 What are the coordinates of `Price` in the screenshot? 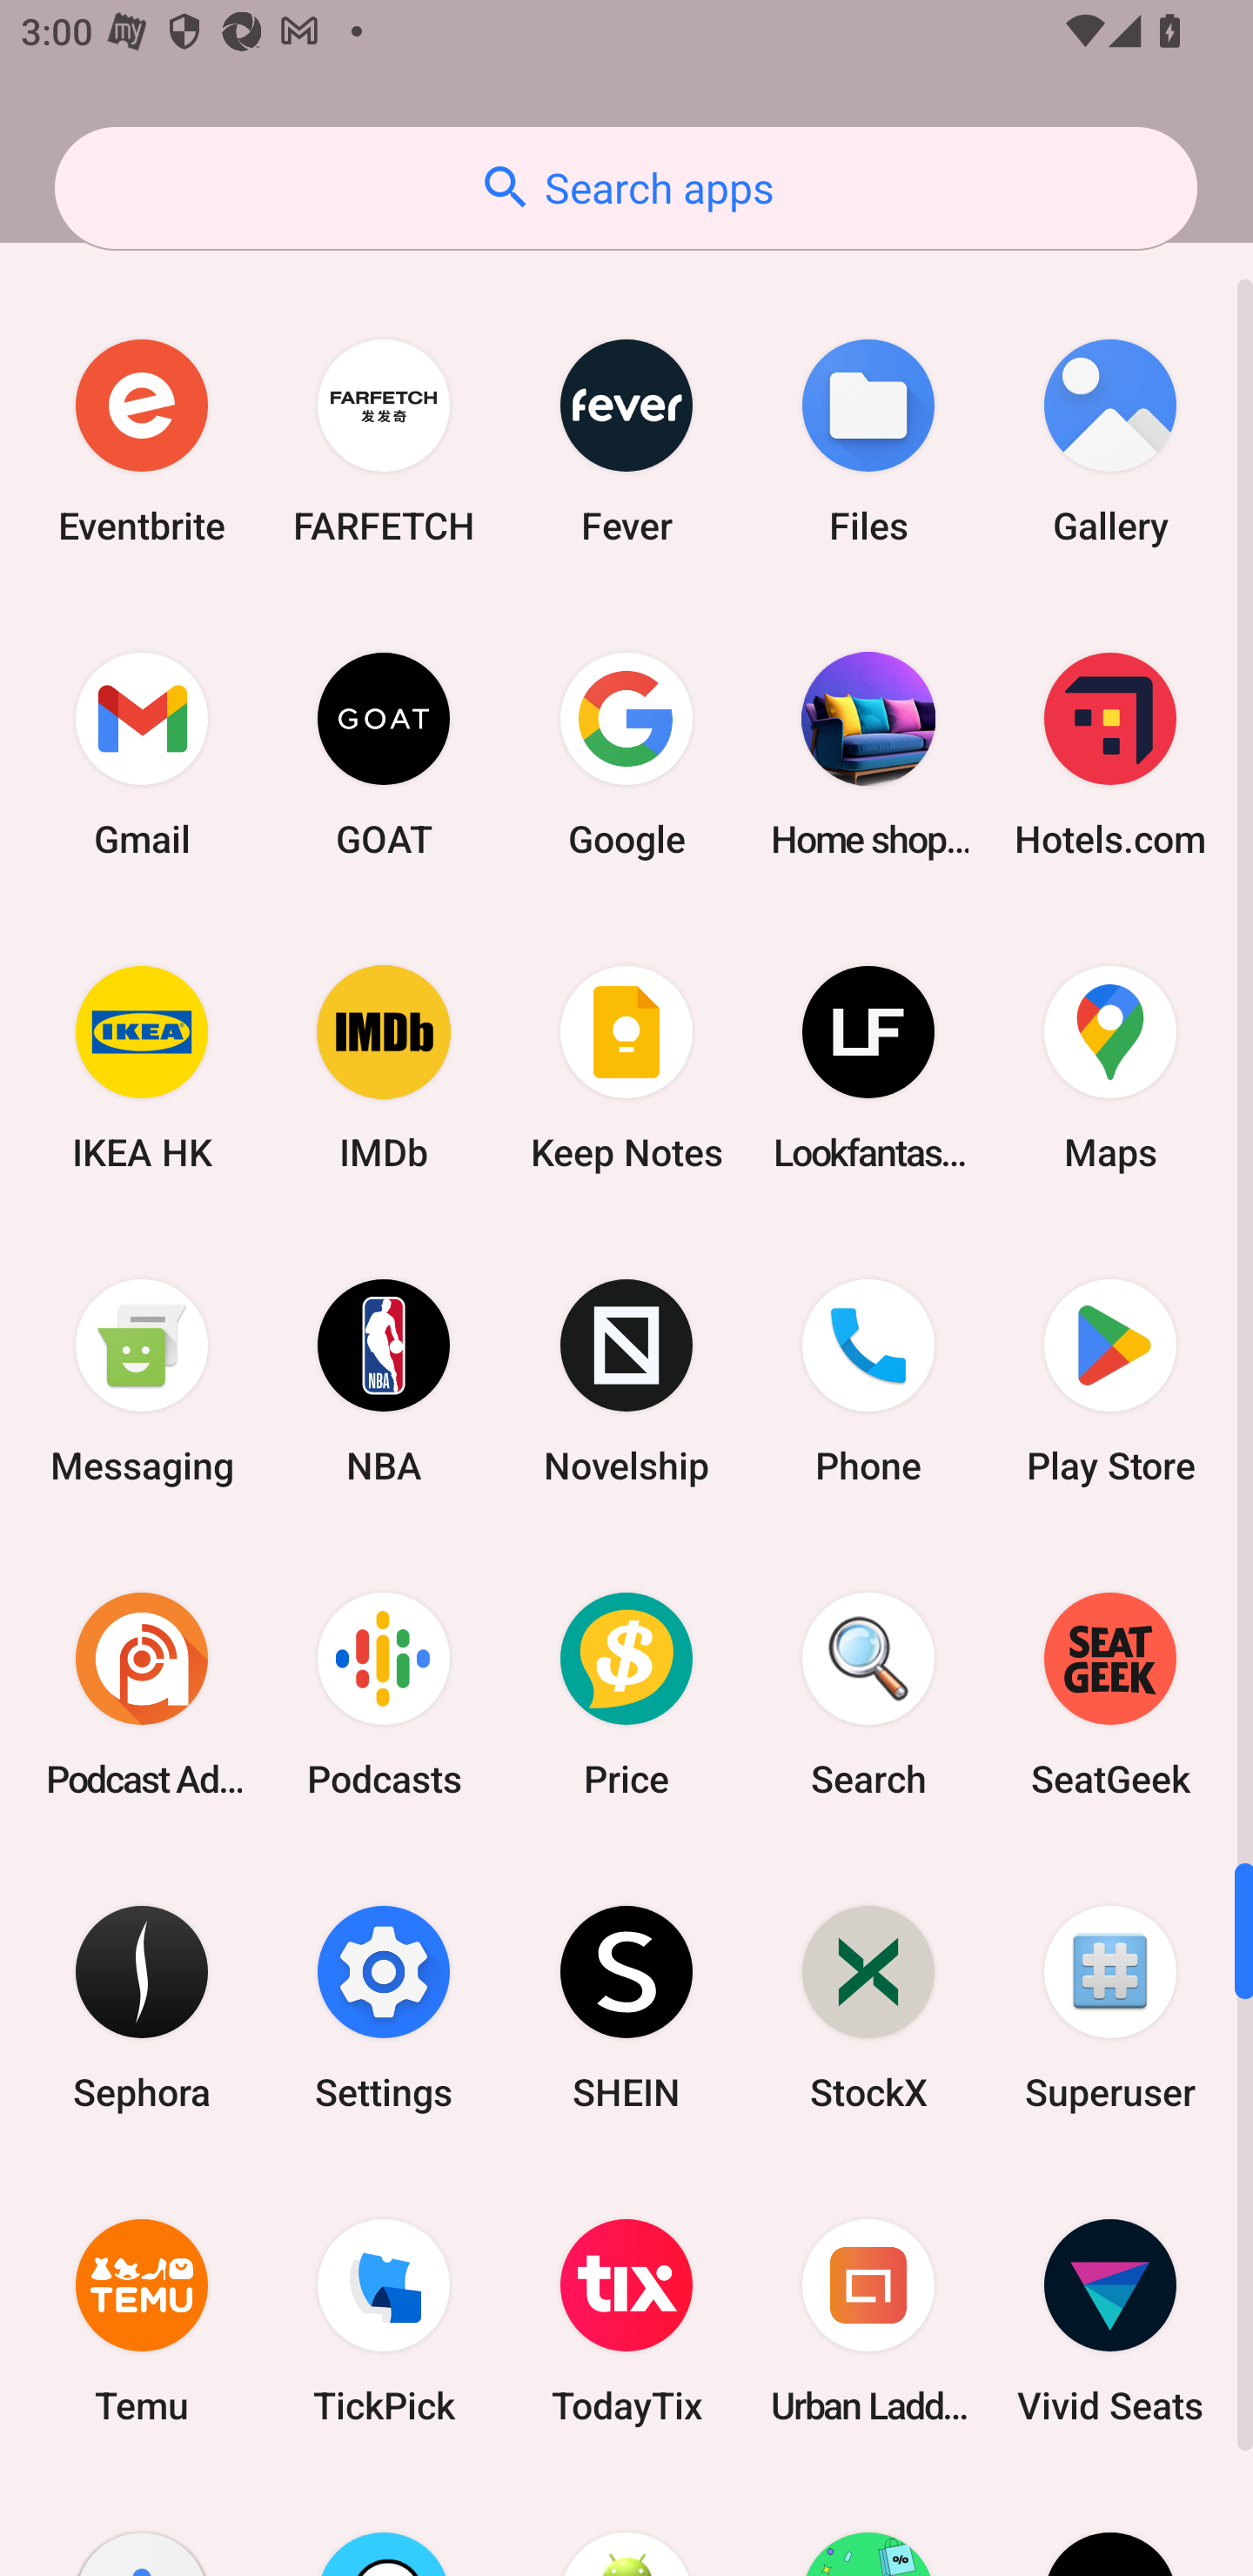 It's located at (626, 1695).